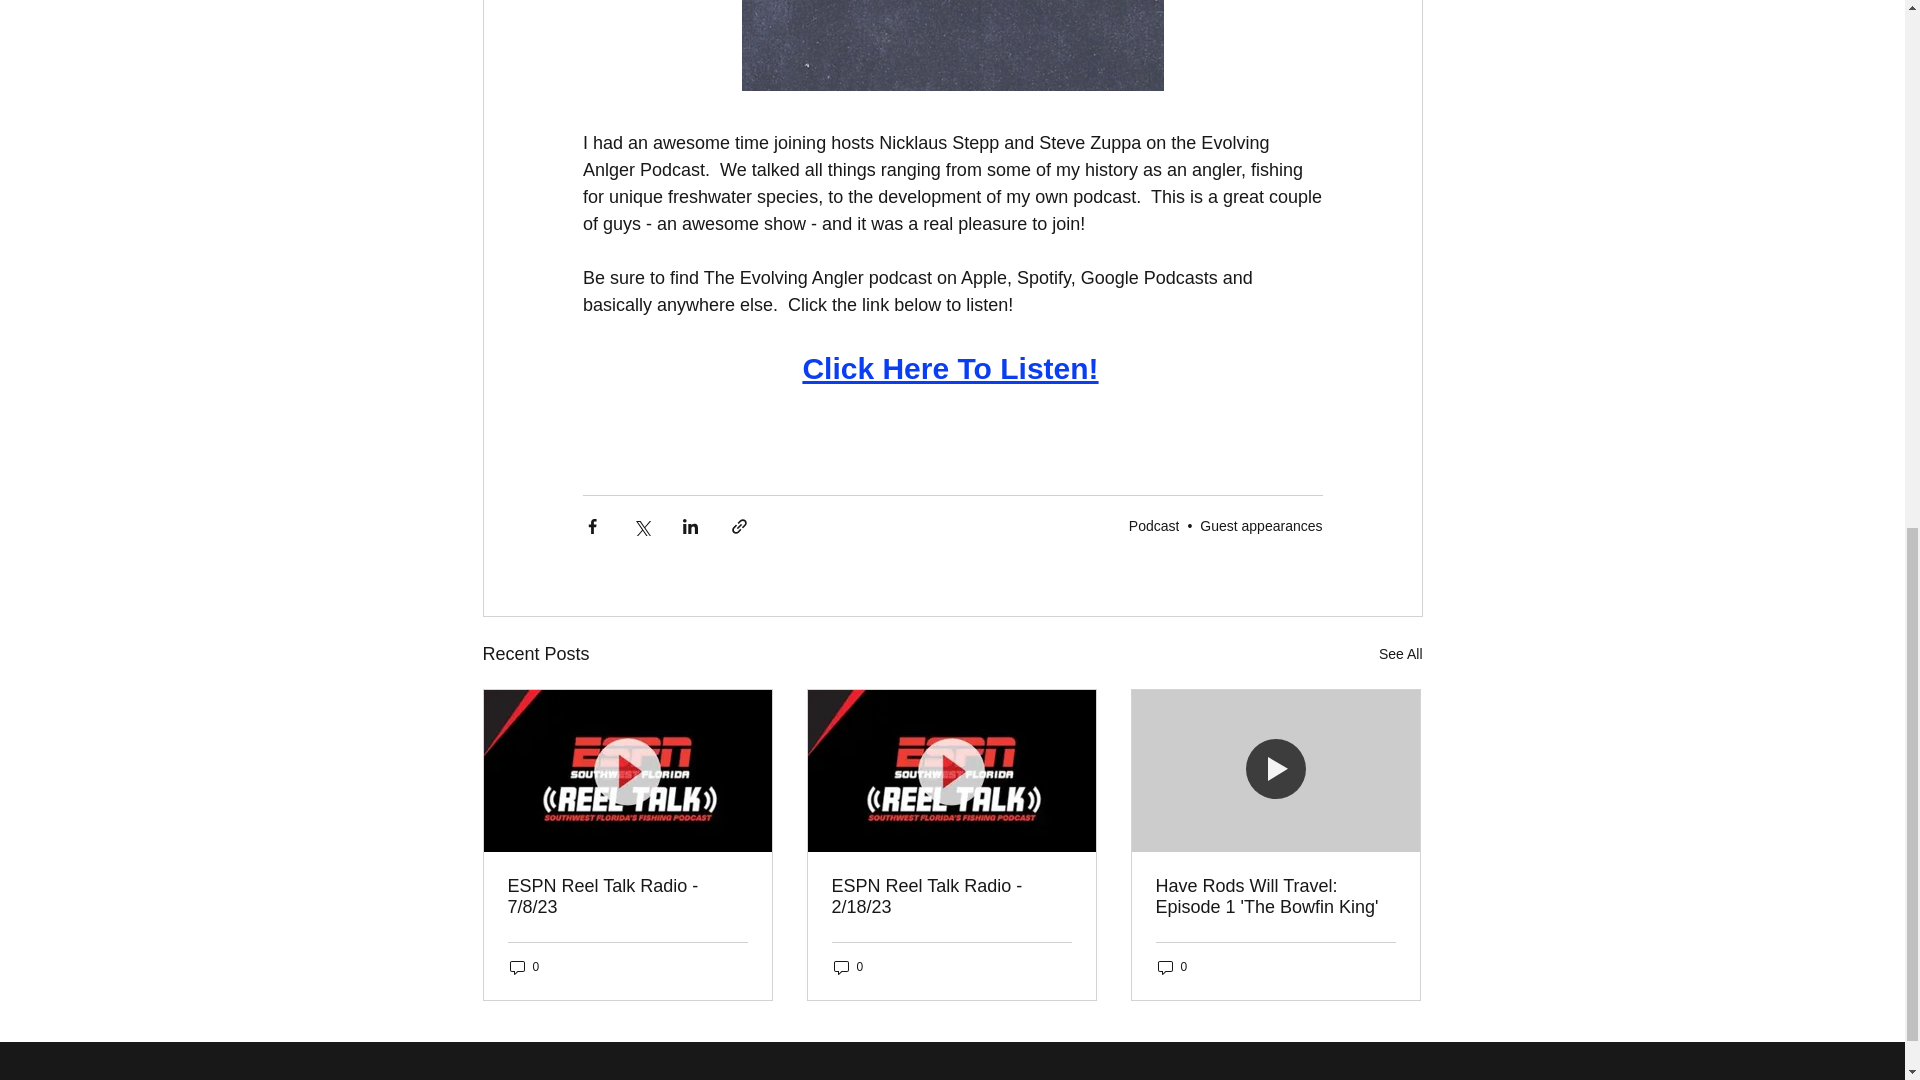  Describe the element at coordinates (1261, 526) in the screenshot. I see `Guest appearances` at that location.